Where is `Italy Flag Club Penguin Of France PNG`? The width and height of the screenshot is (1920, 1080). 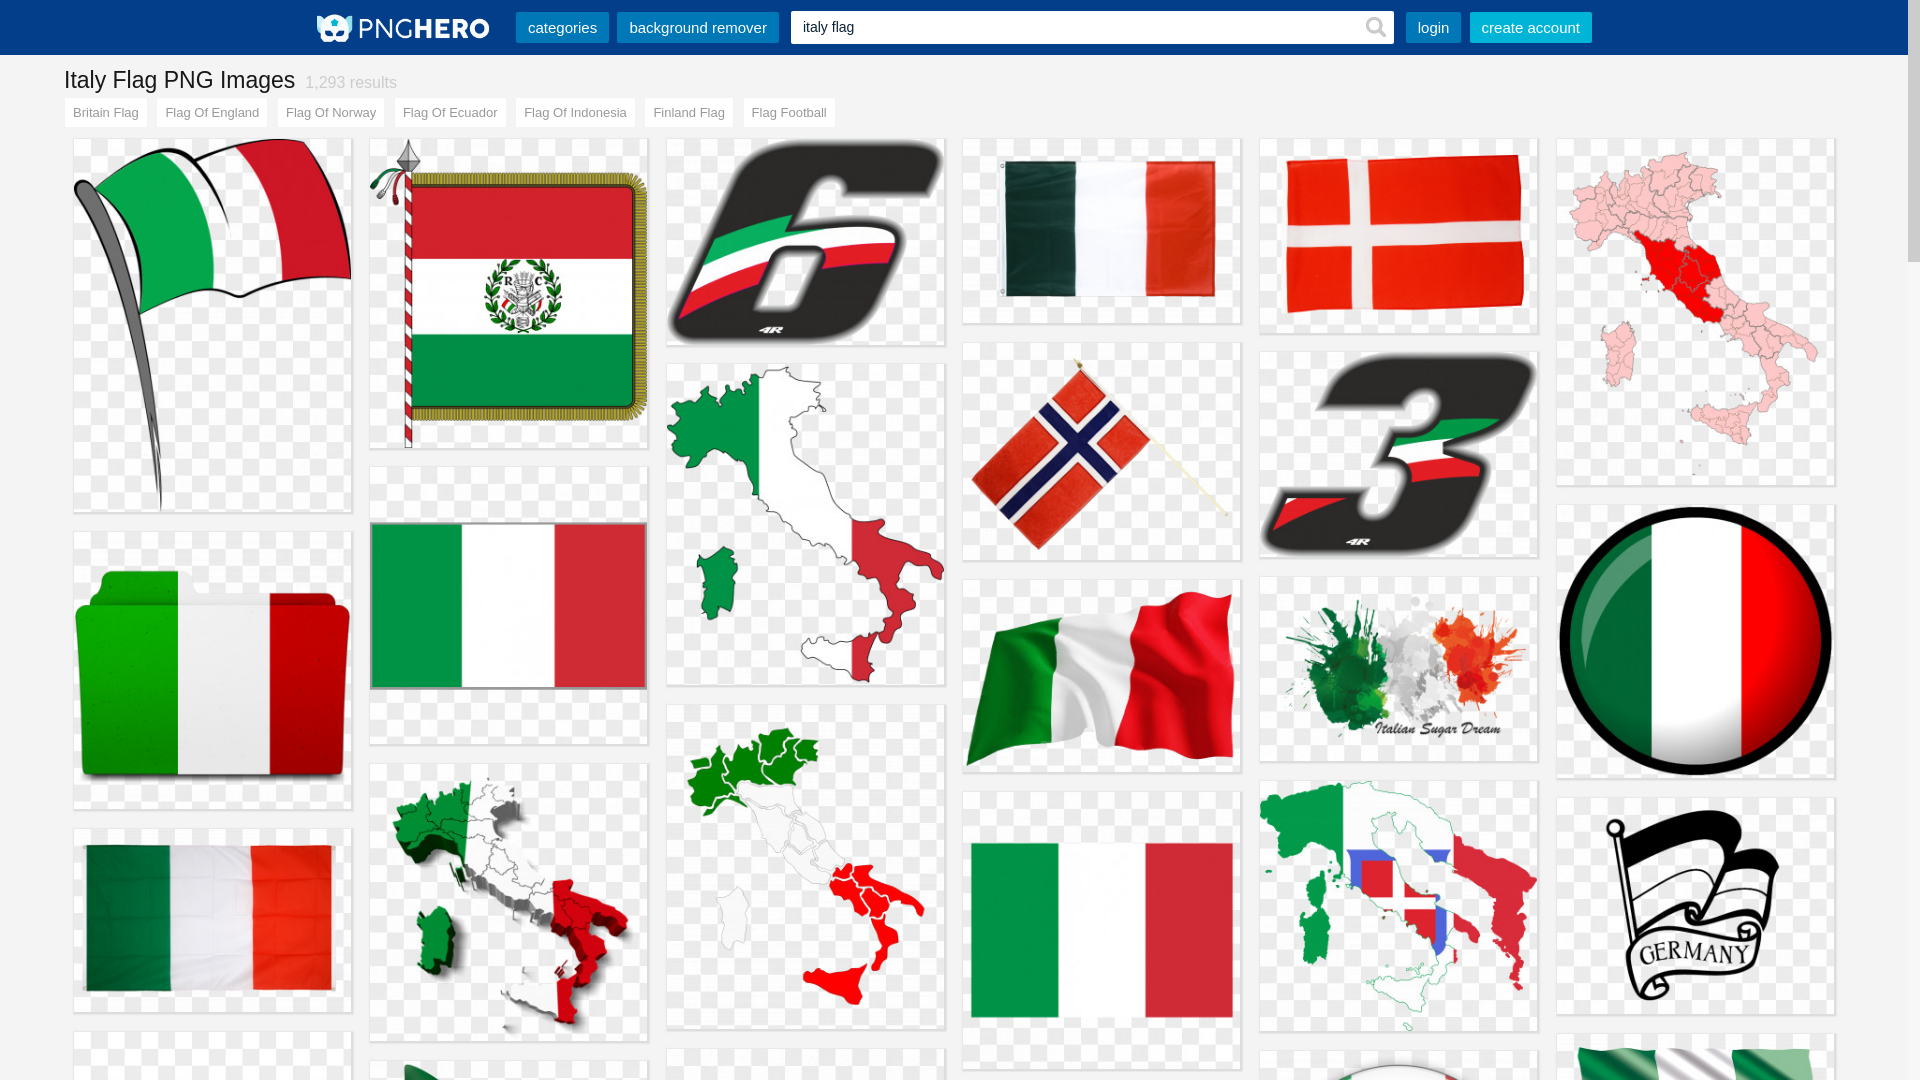
Italy Flag Club Penguin Of France PNG is located at coordinates (1696, 642).